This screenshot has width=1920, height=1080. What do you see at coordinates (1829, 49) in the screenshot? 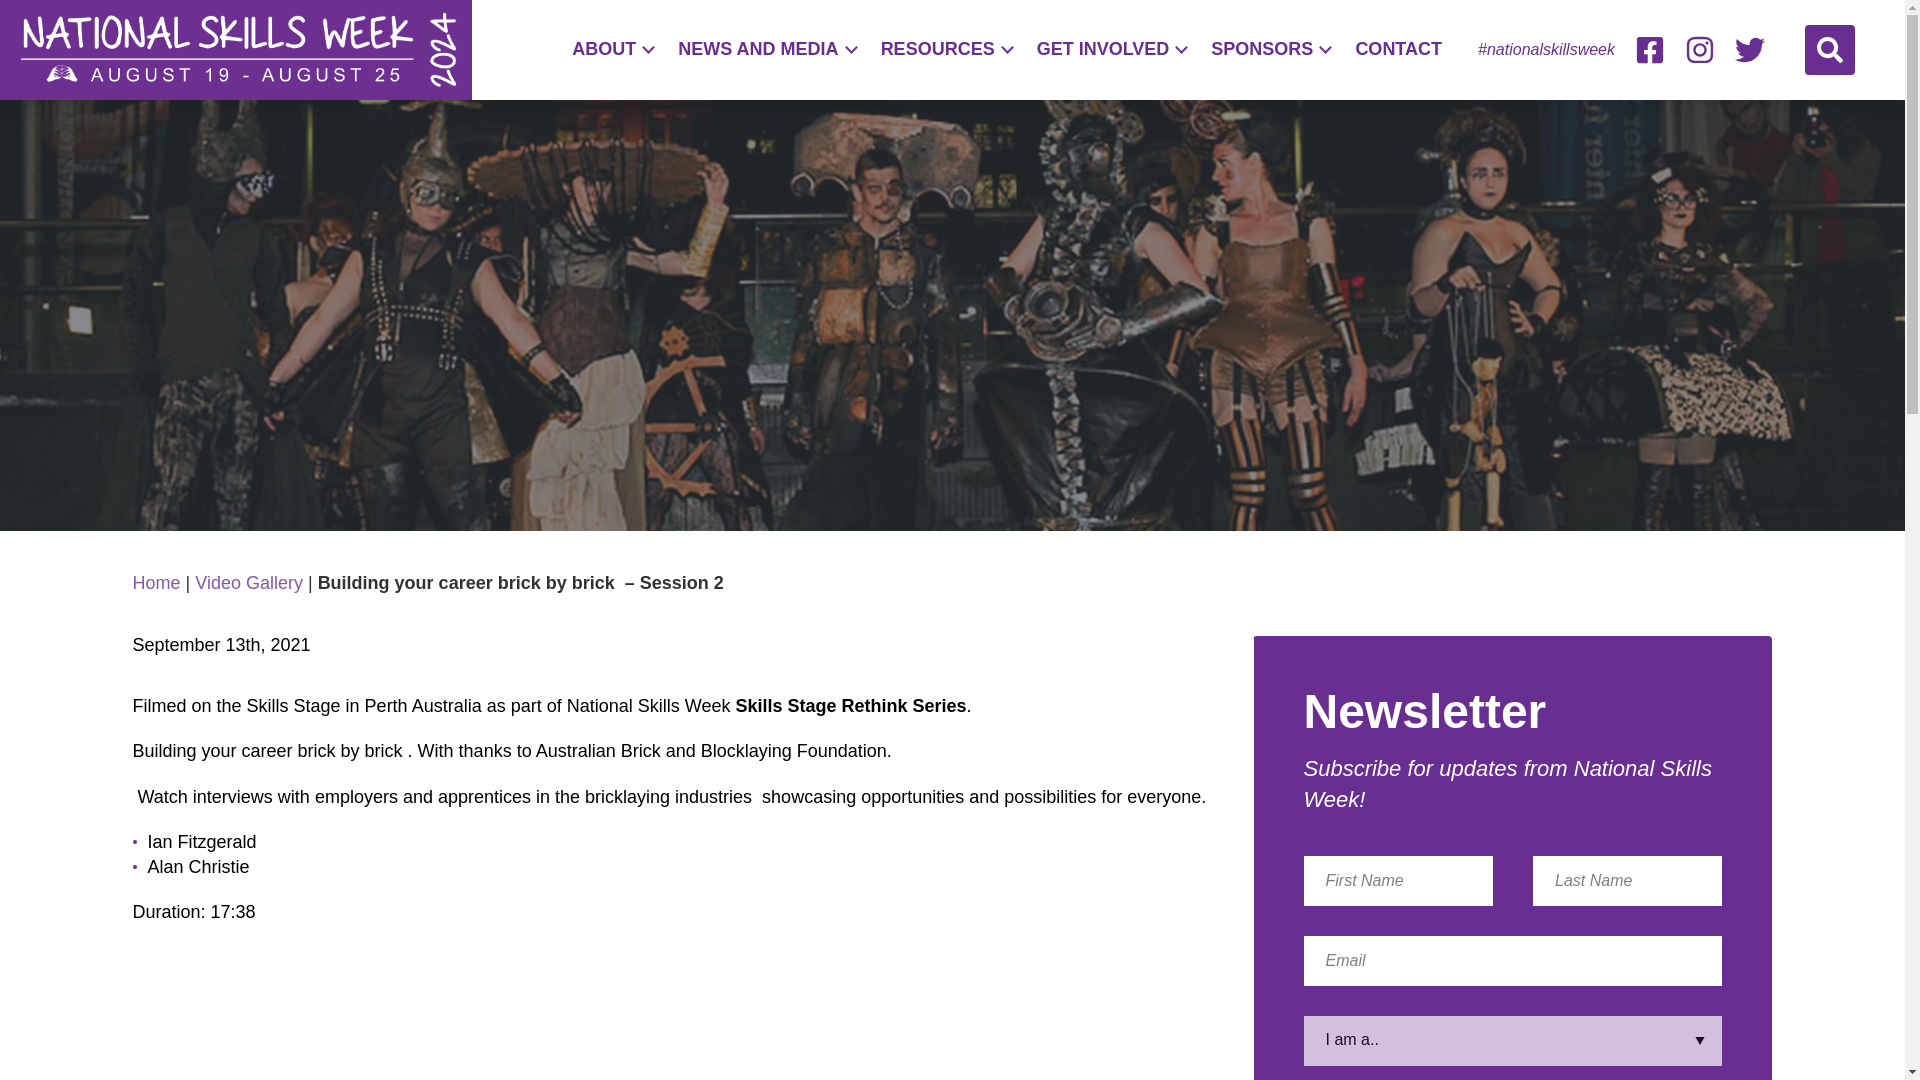
I see `Search` at bounding box center [1829, 49].